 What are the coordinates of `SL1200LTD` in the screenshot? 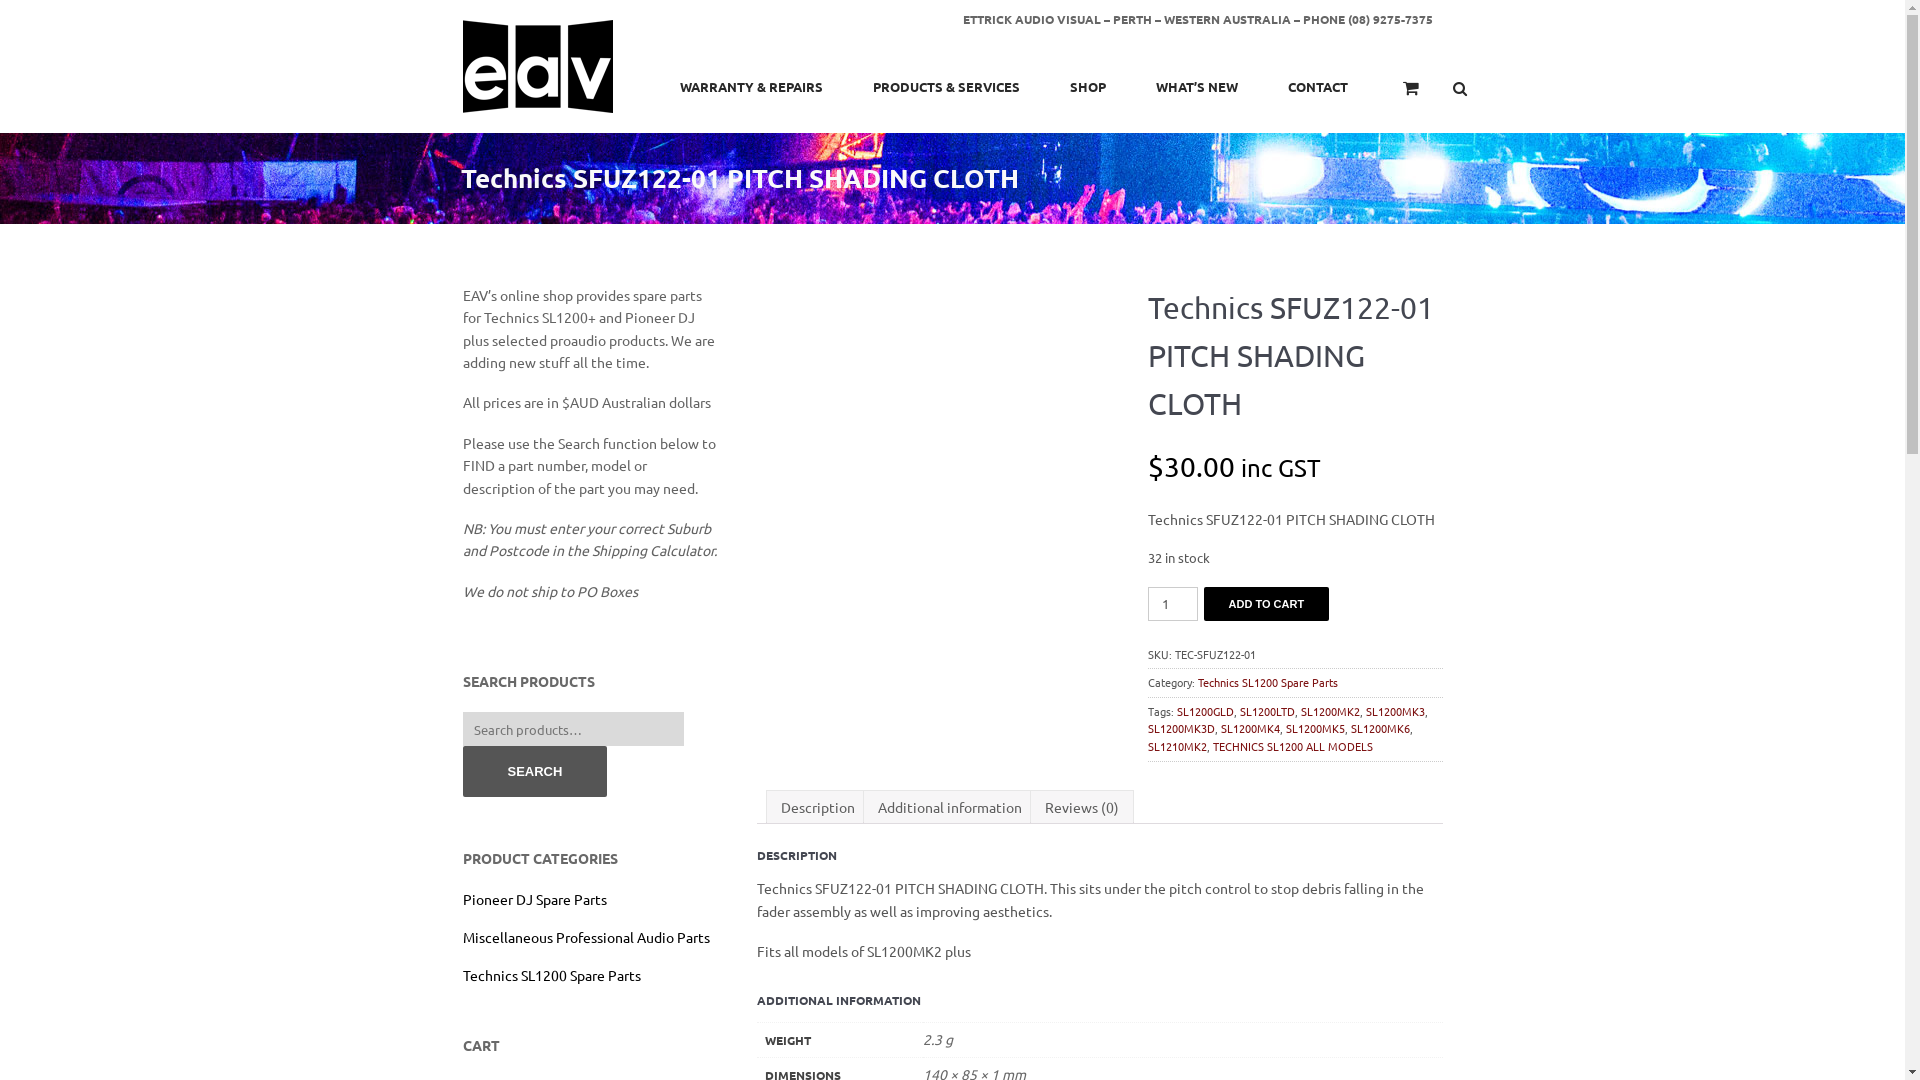 It's located at (1268, 711).